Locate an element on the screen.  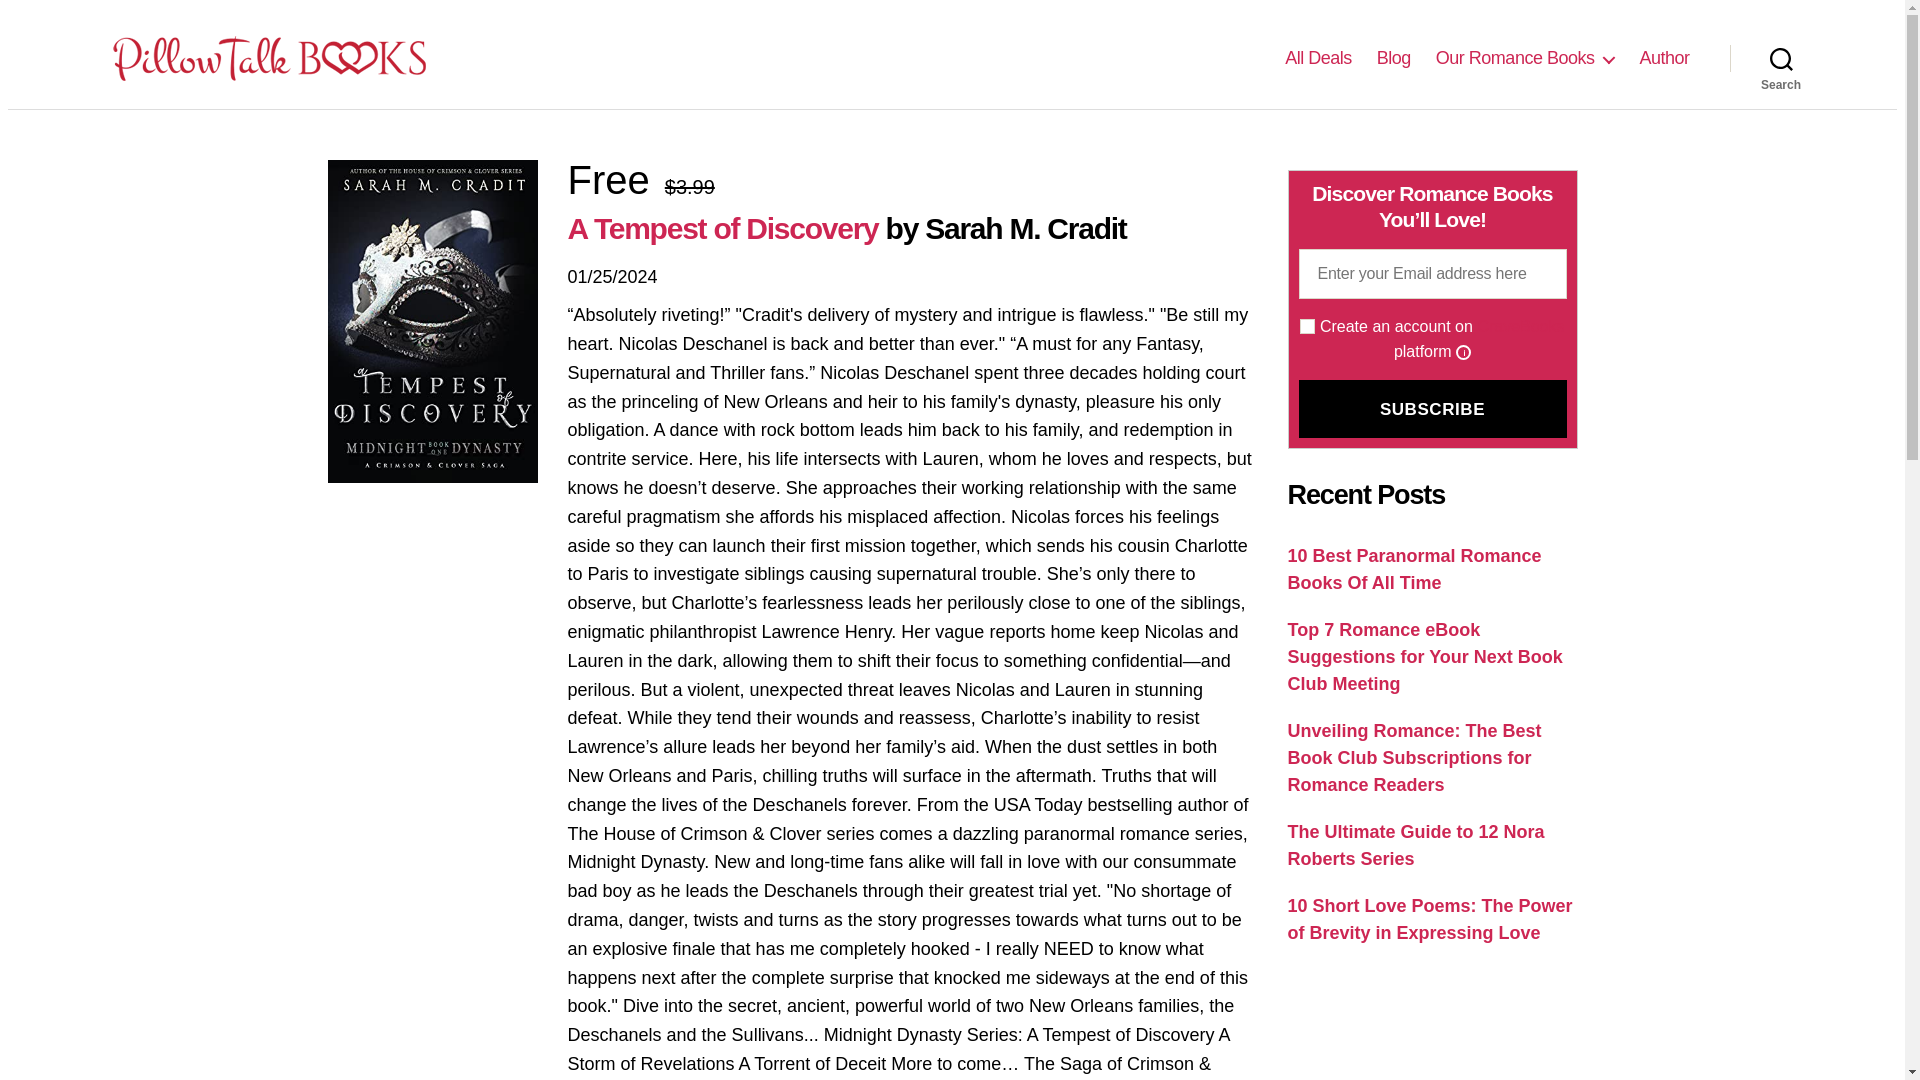
Blog is located at coordinates (1394, 58).